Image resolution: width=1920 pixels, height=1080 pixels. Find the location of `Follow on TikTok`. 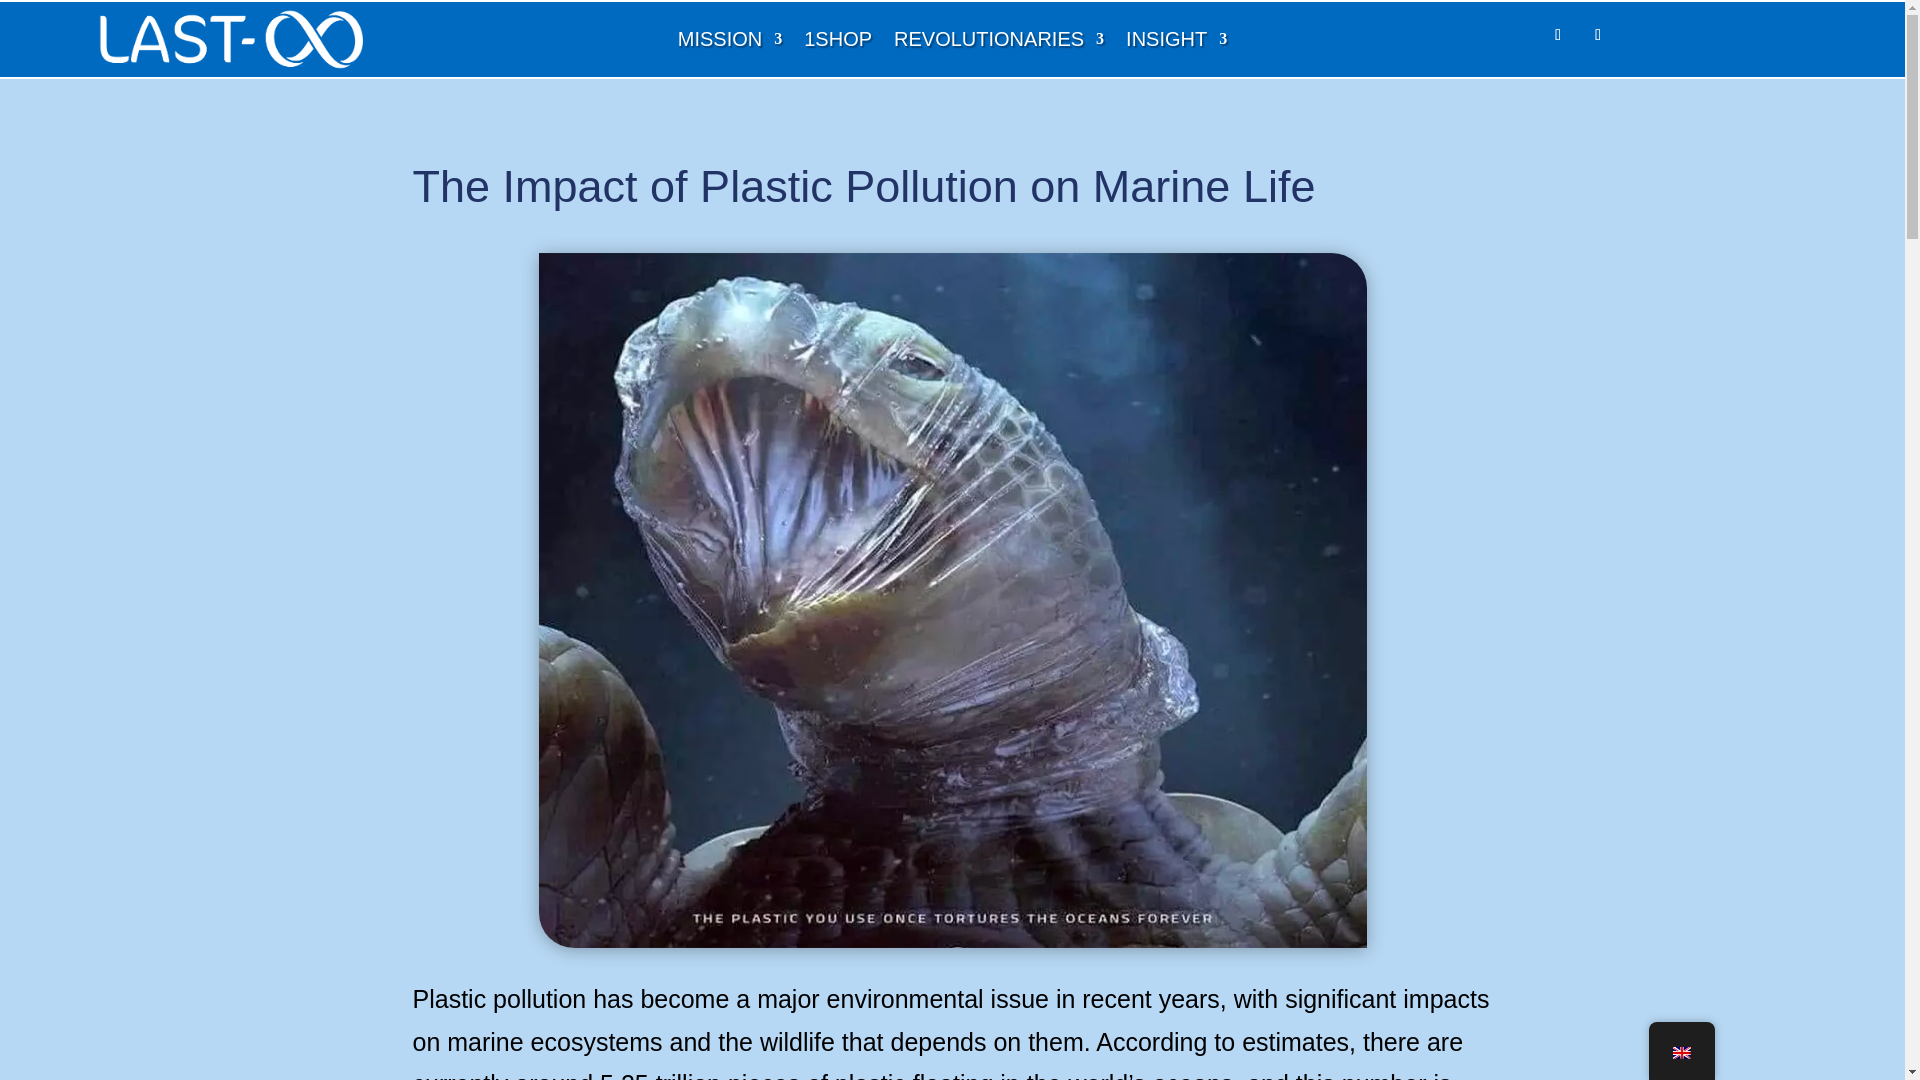

Follow on TikTok is located at coordinates (1558, 34).